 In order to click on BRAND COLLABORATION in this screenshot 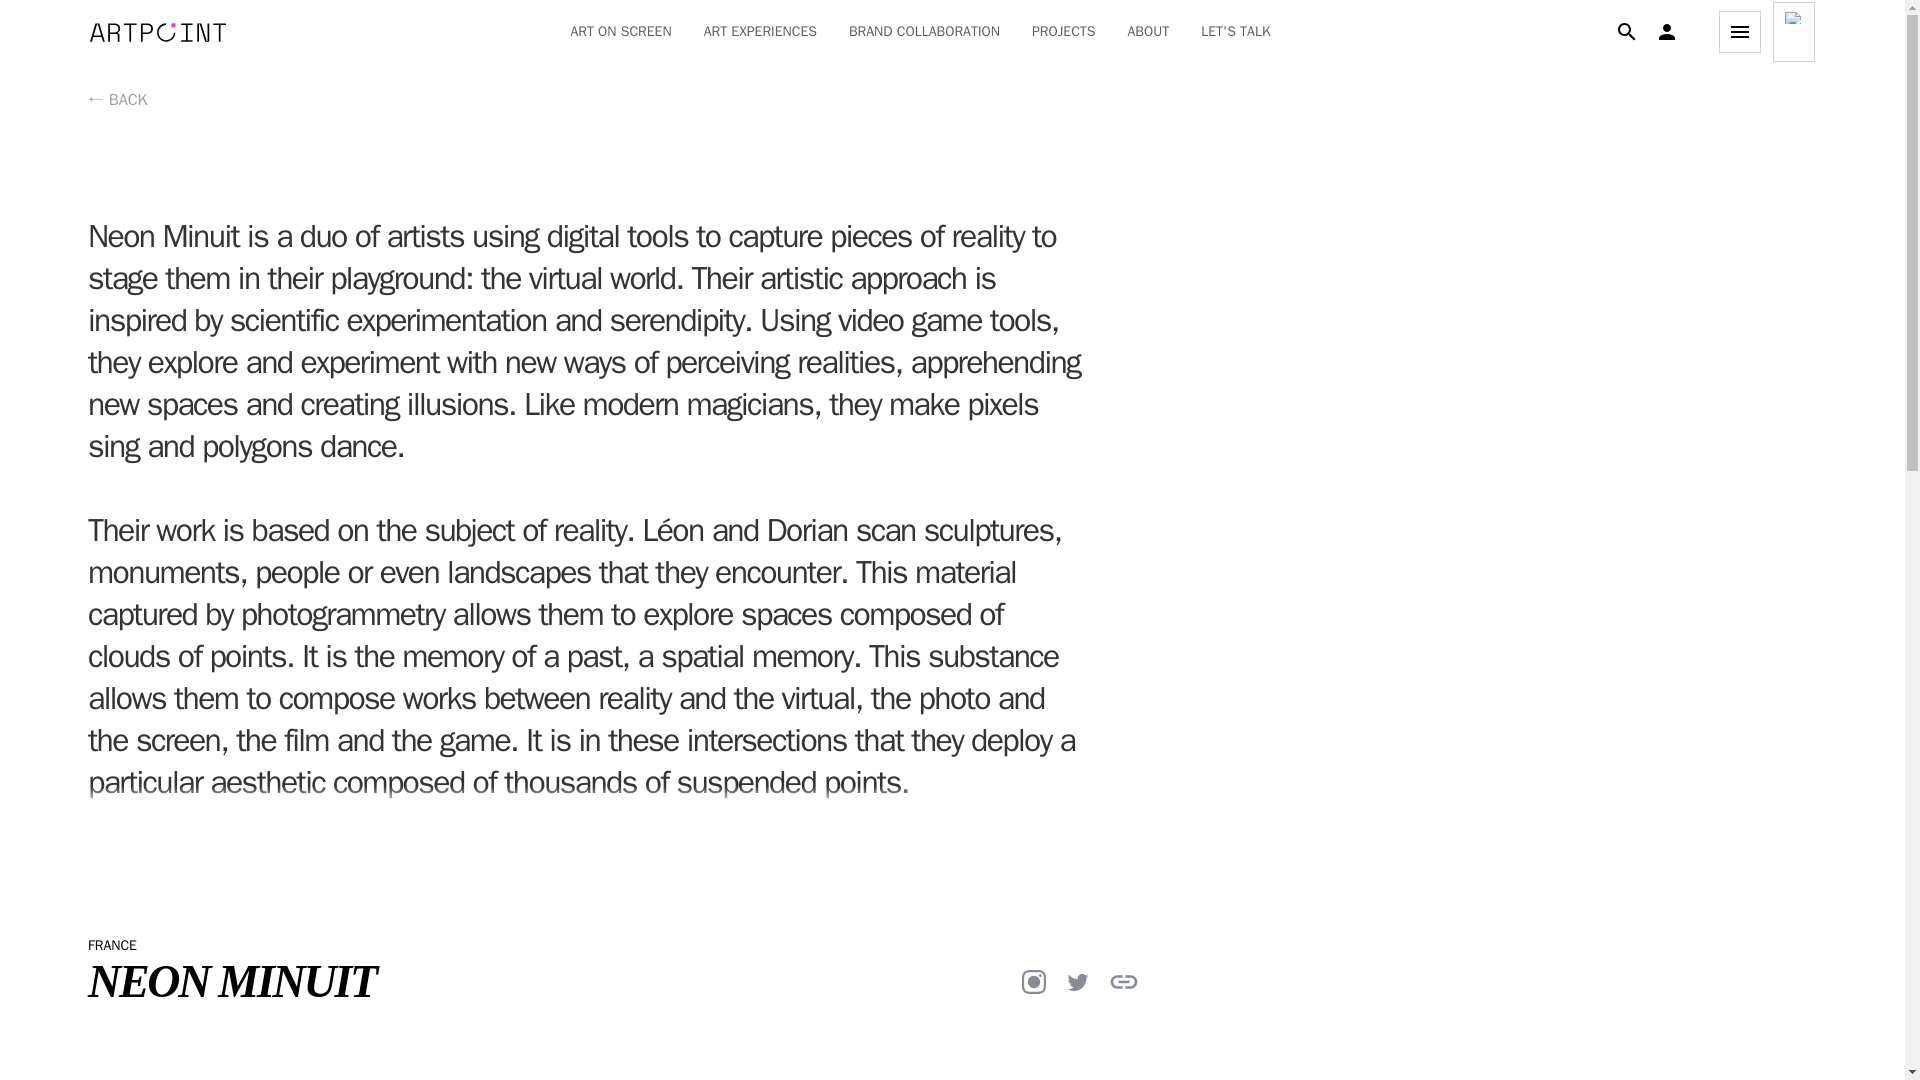, I will do `click(924, 32)`.